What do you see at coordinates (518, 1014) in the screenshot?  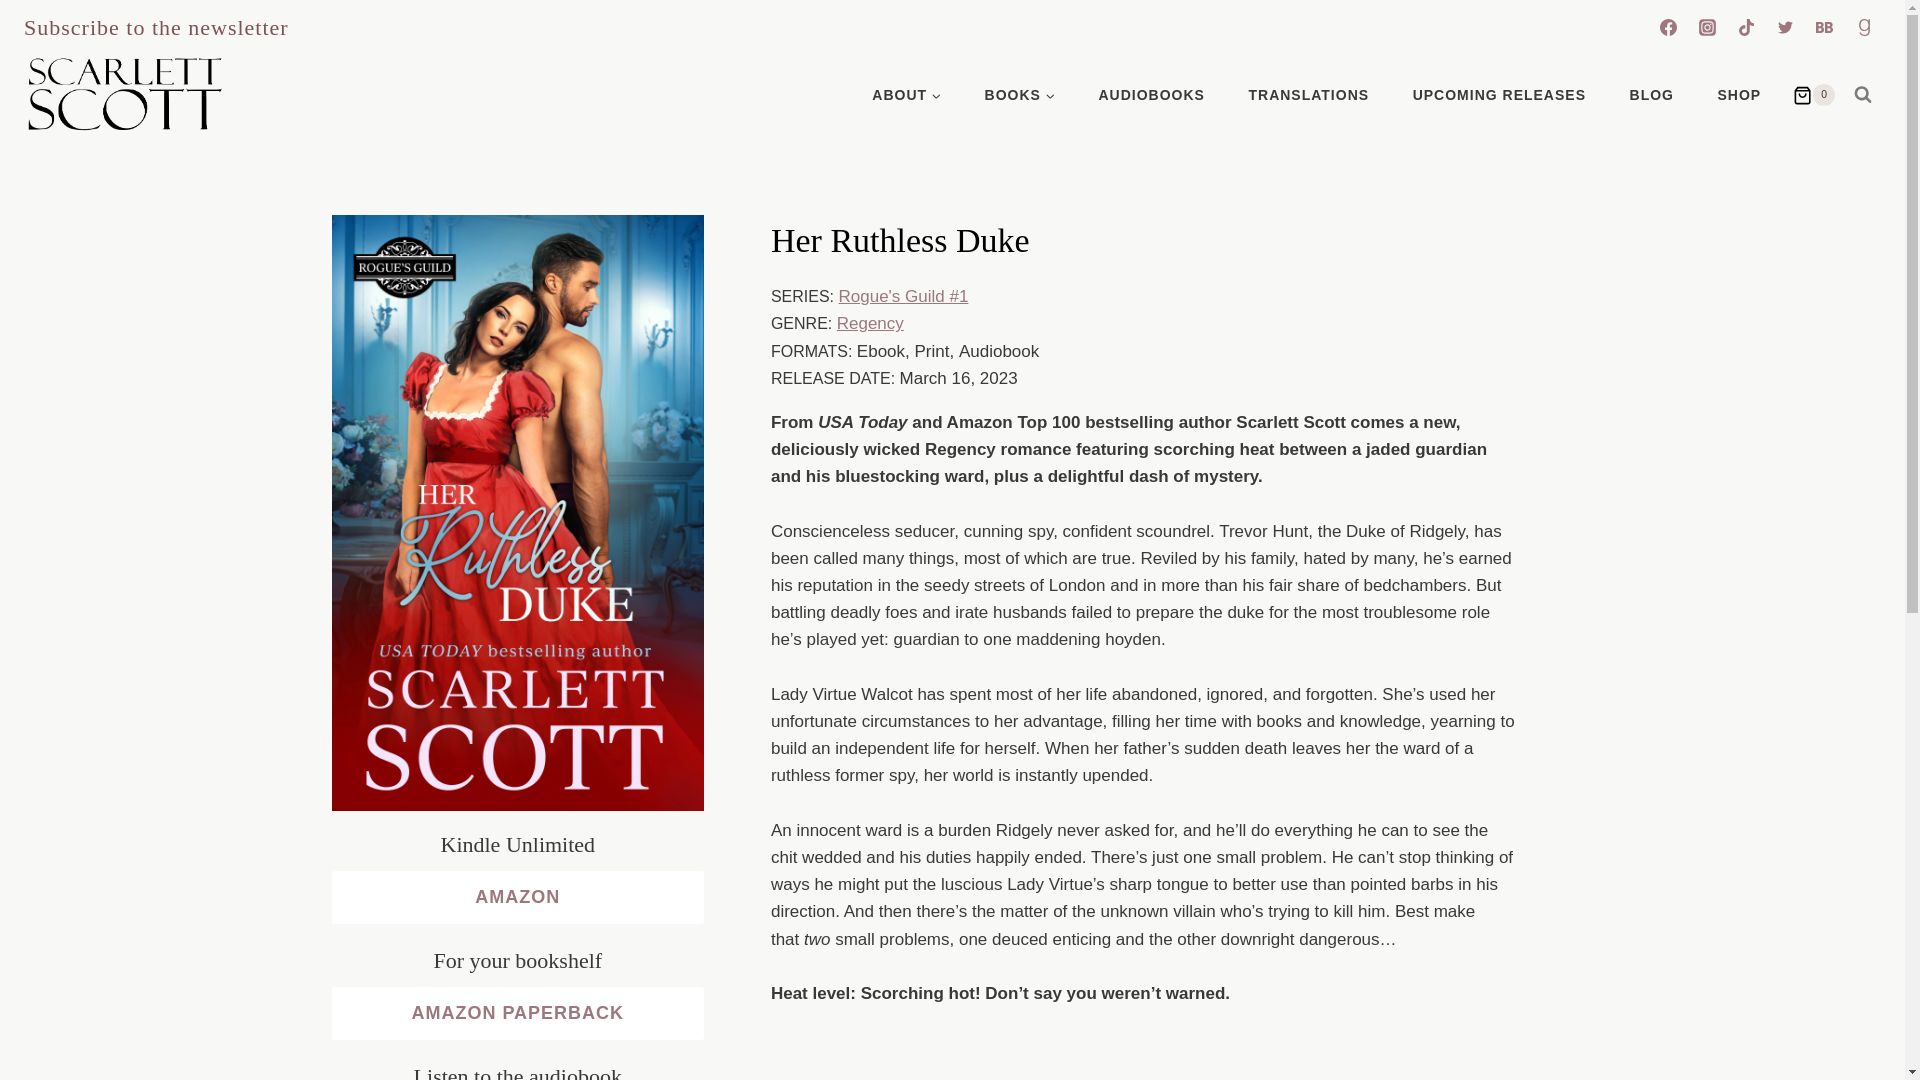 I see `AMAZON PAPERBACK` at bounding box center [518, 1014].